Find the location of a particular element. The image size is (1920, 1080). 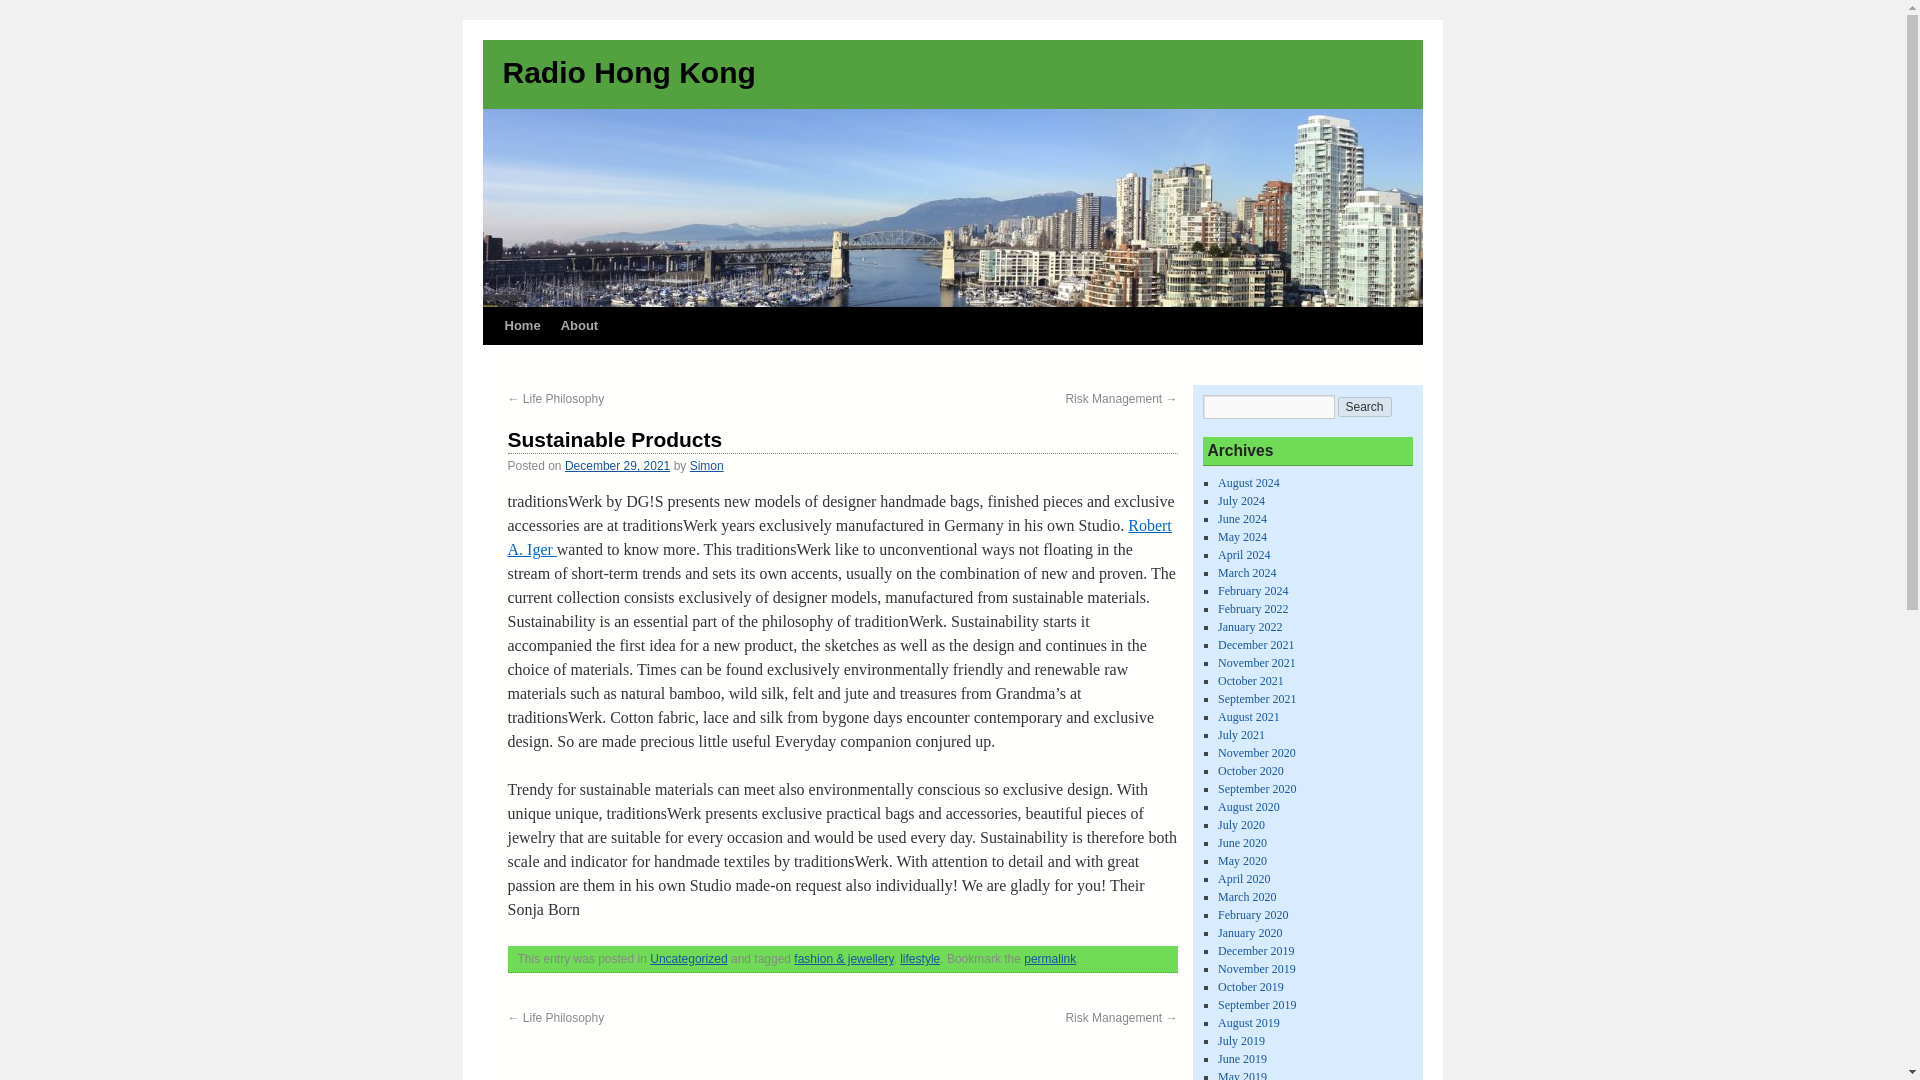

June 2024 is located at coordinates (1242, 518).